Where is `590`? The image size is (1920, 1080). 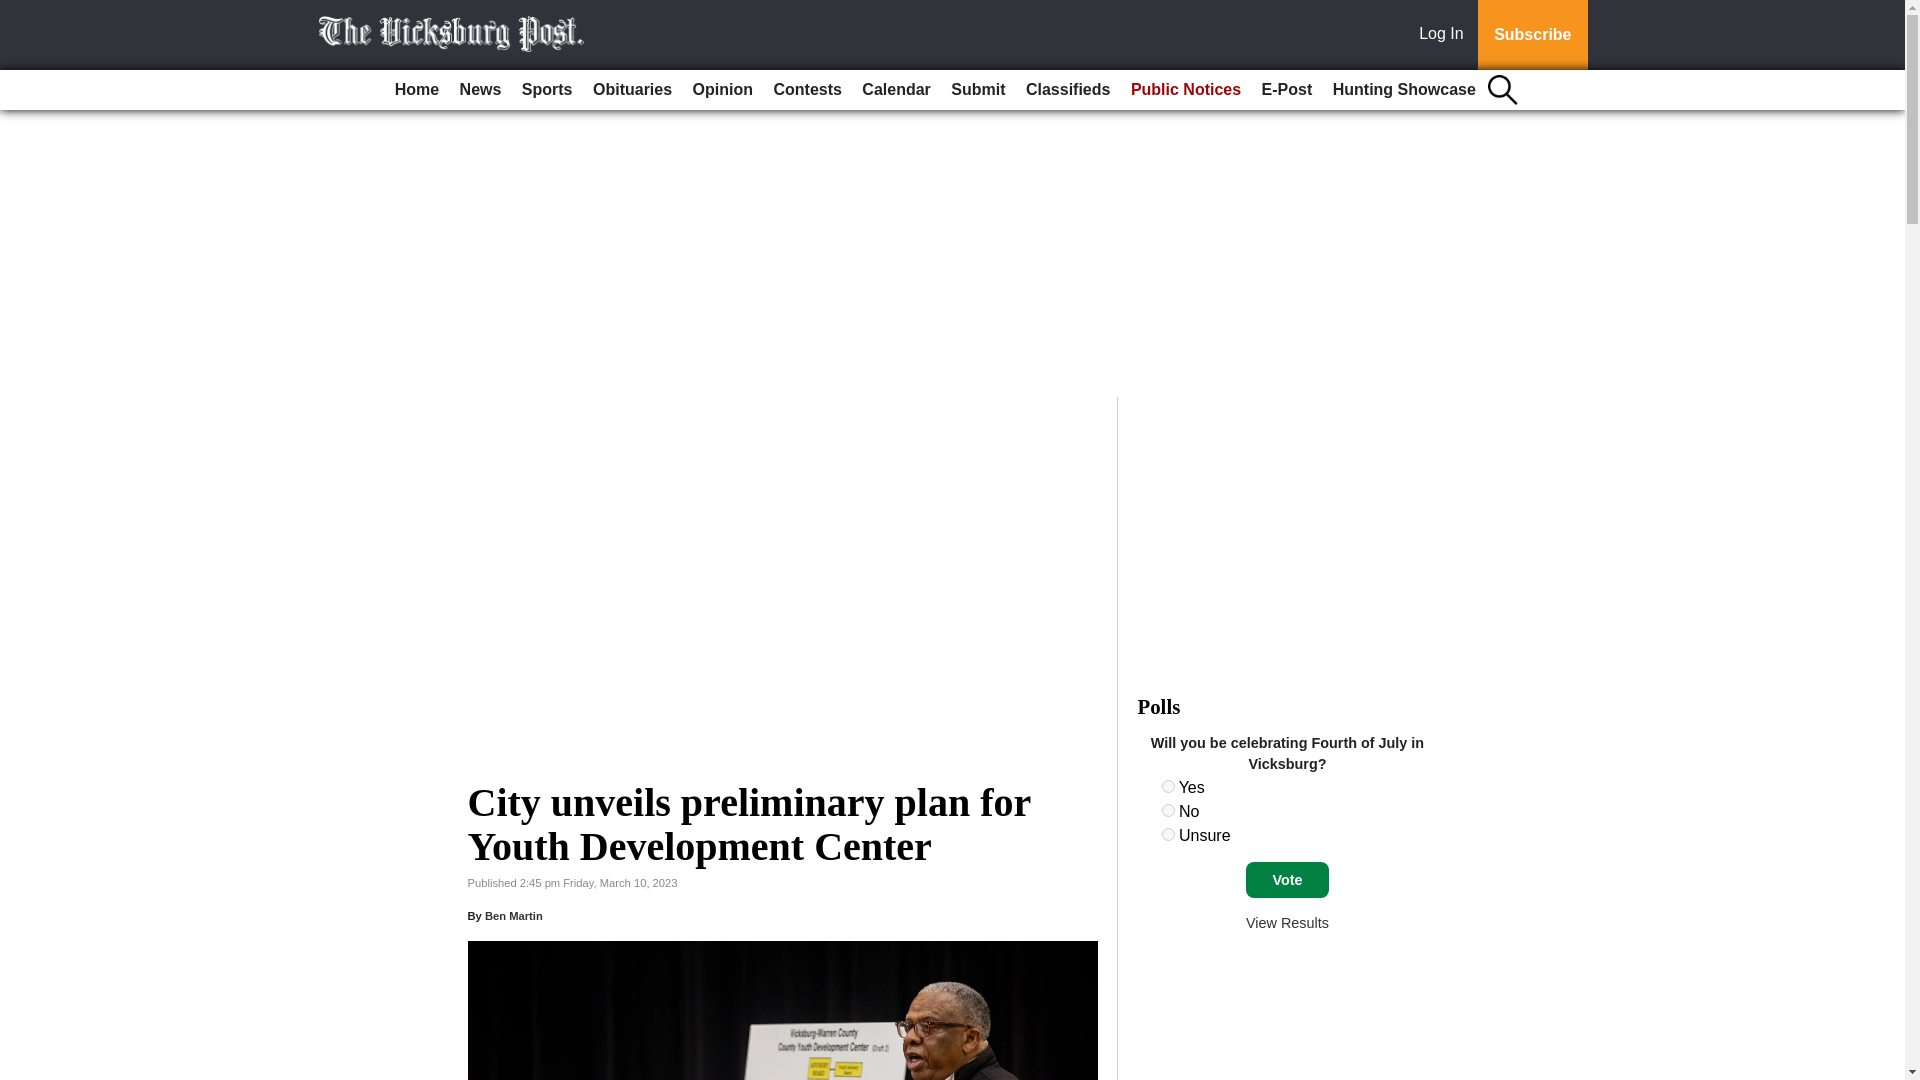
590 is located at coordinates (1168, 834).